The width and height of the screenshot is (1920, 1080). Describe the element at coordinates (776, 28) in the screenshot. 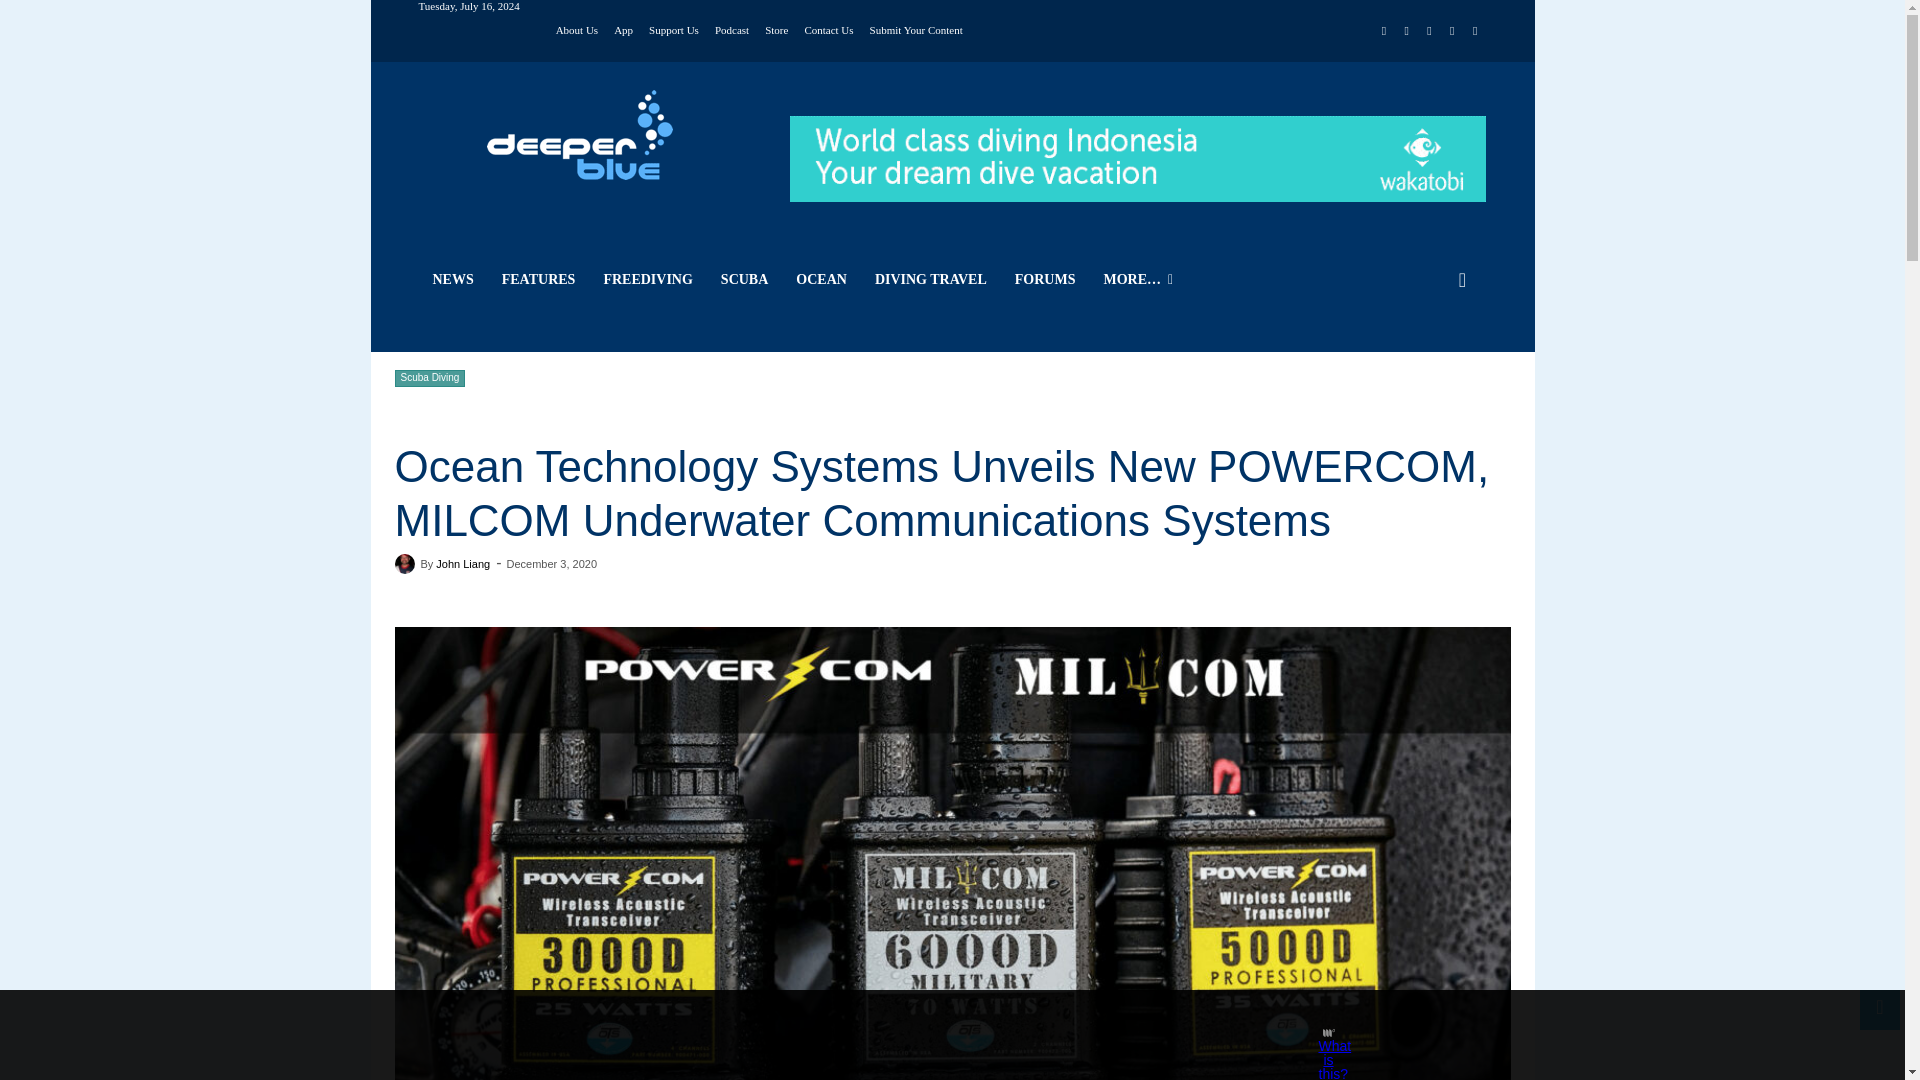

I see `Store` at that location.